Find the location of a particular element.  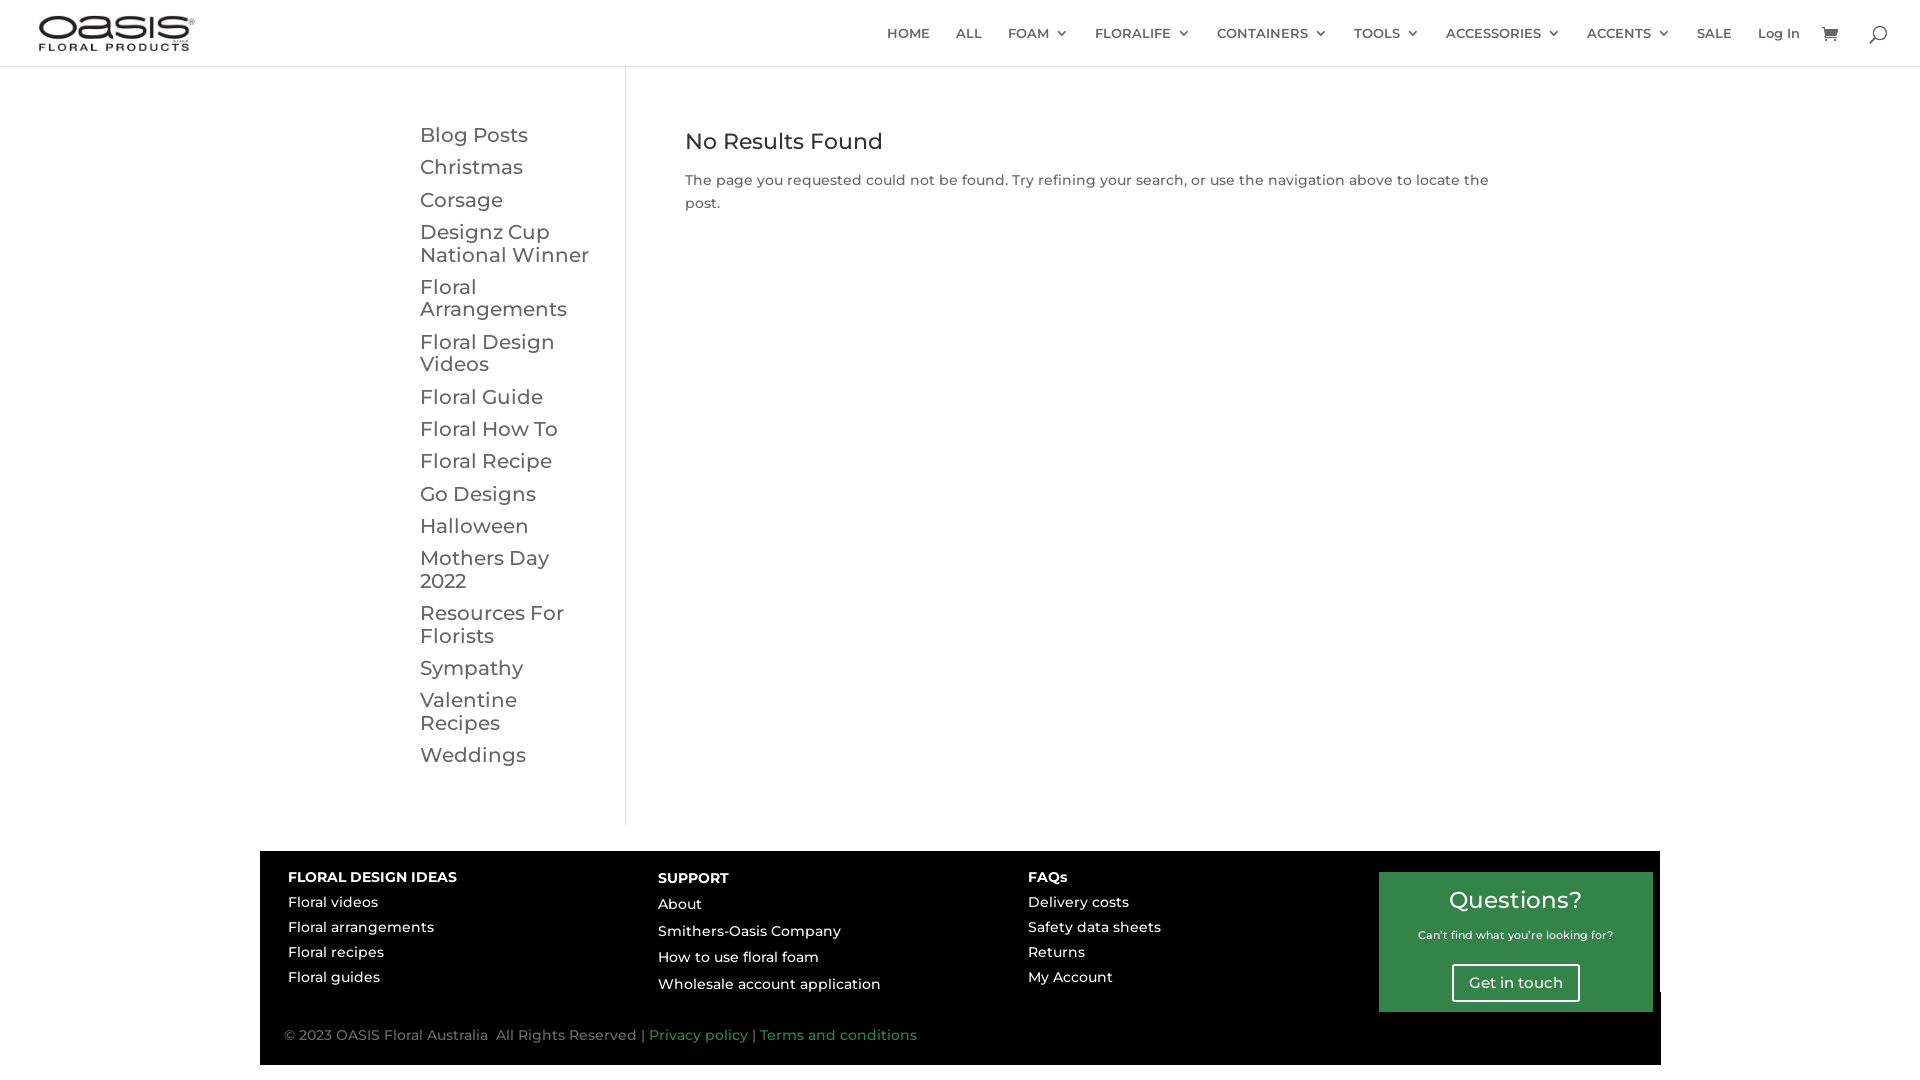

My Account is located at coordinates (1070, 977).